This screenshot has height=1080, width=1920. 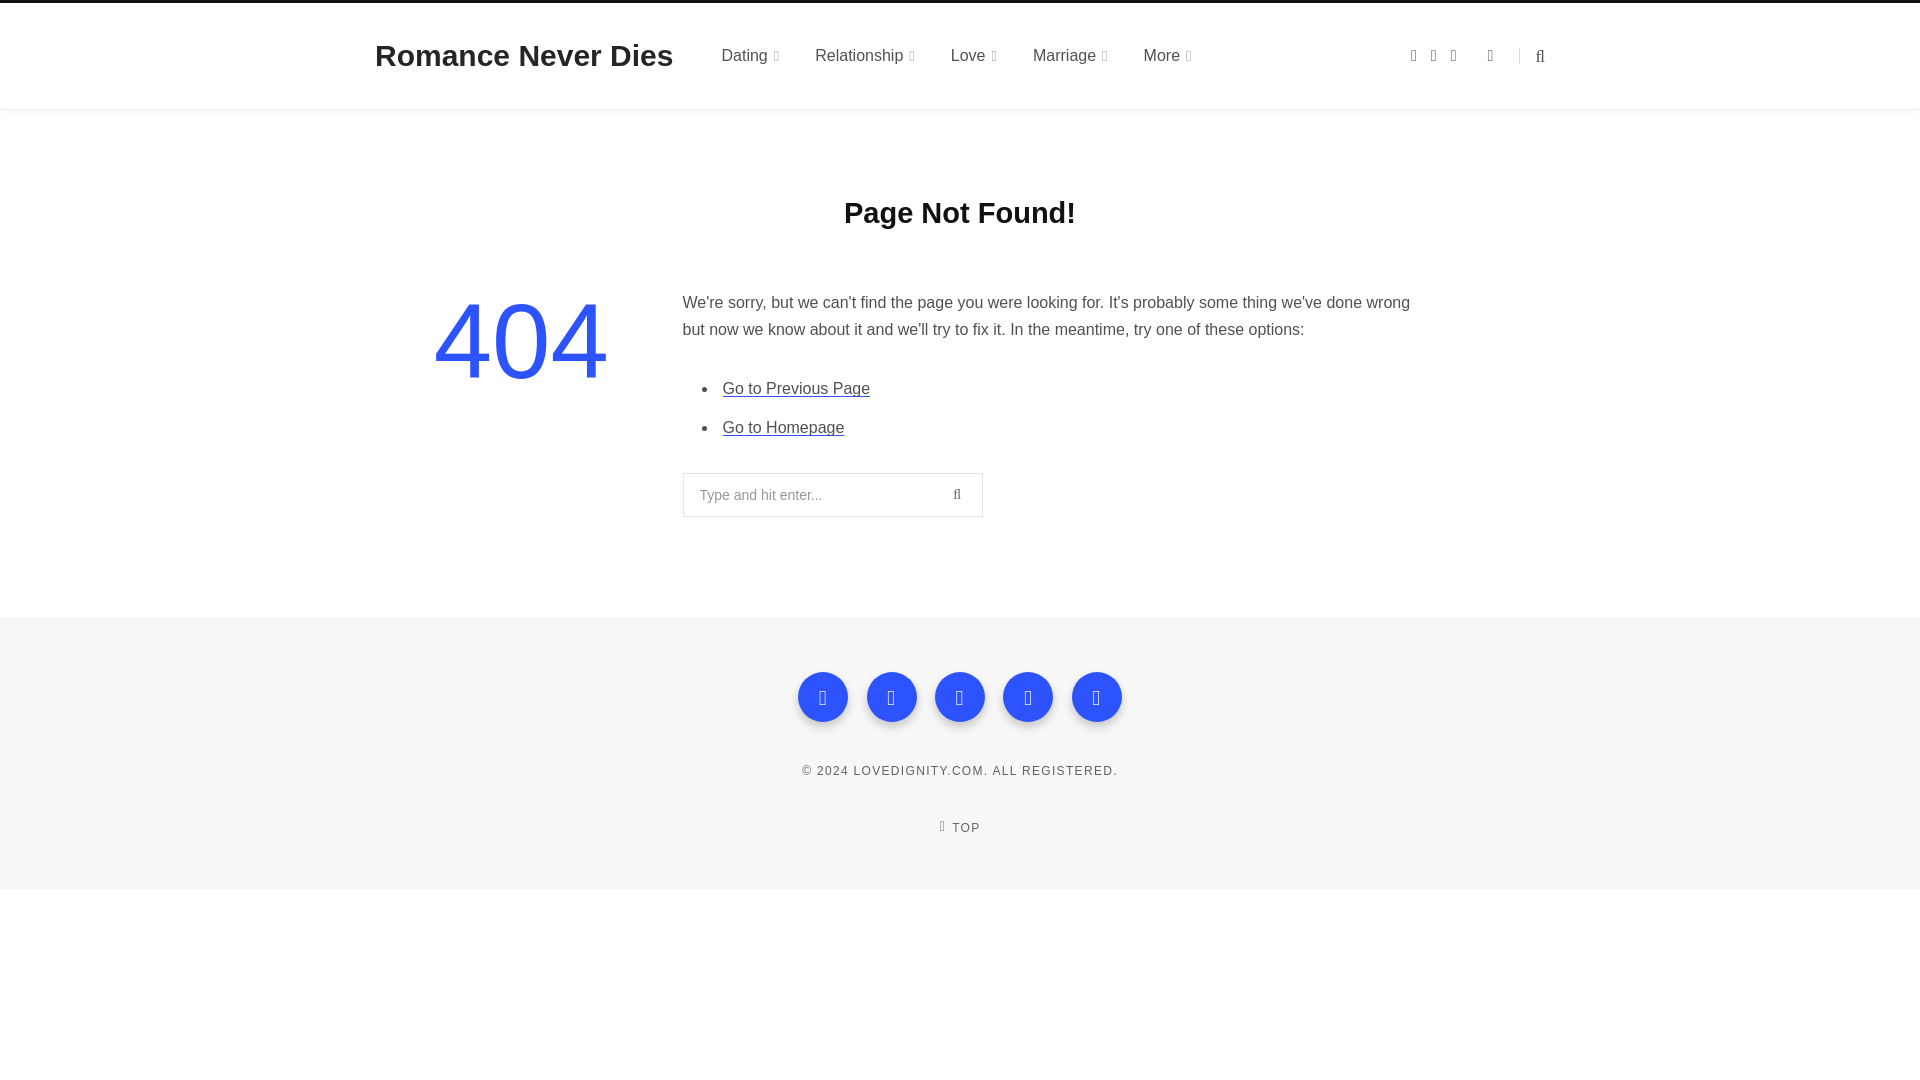 What do you see at coordinates (974, 55) in the screenshot?
I see `Love` at bounding box center [974, 55].